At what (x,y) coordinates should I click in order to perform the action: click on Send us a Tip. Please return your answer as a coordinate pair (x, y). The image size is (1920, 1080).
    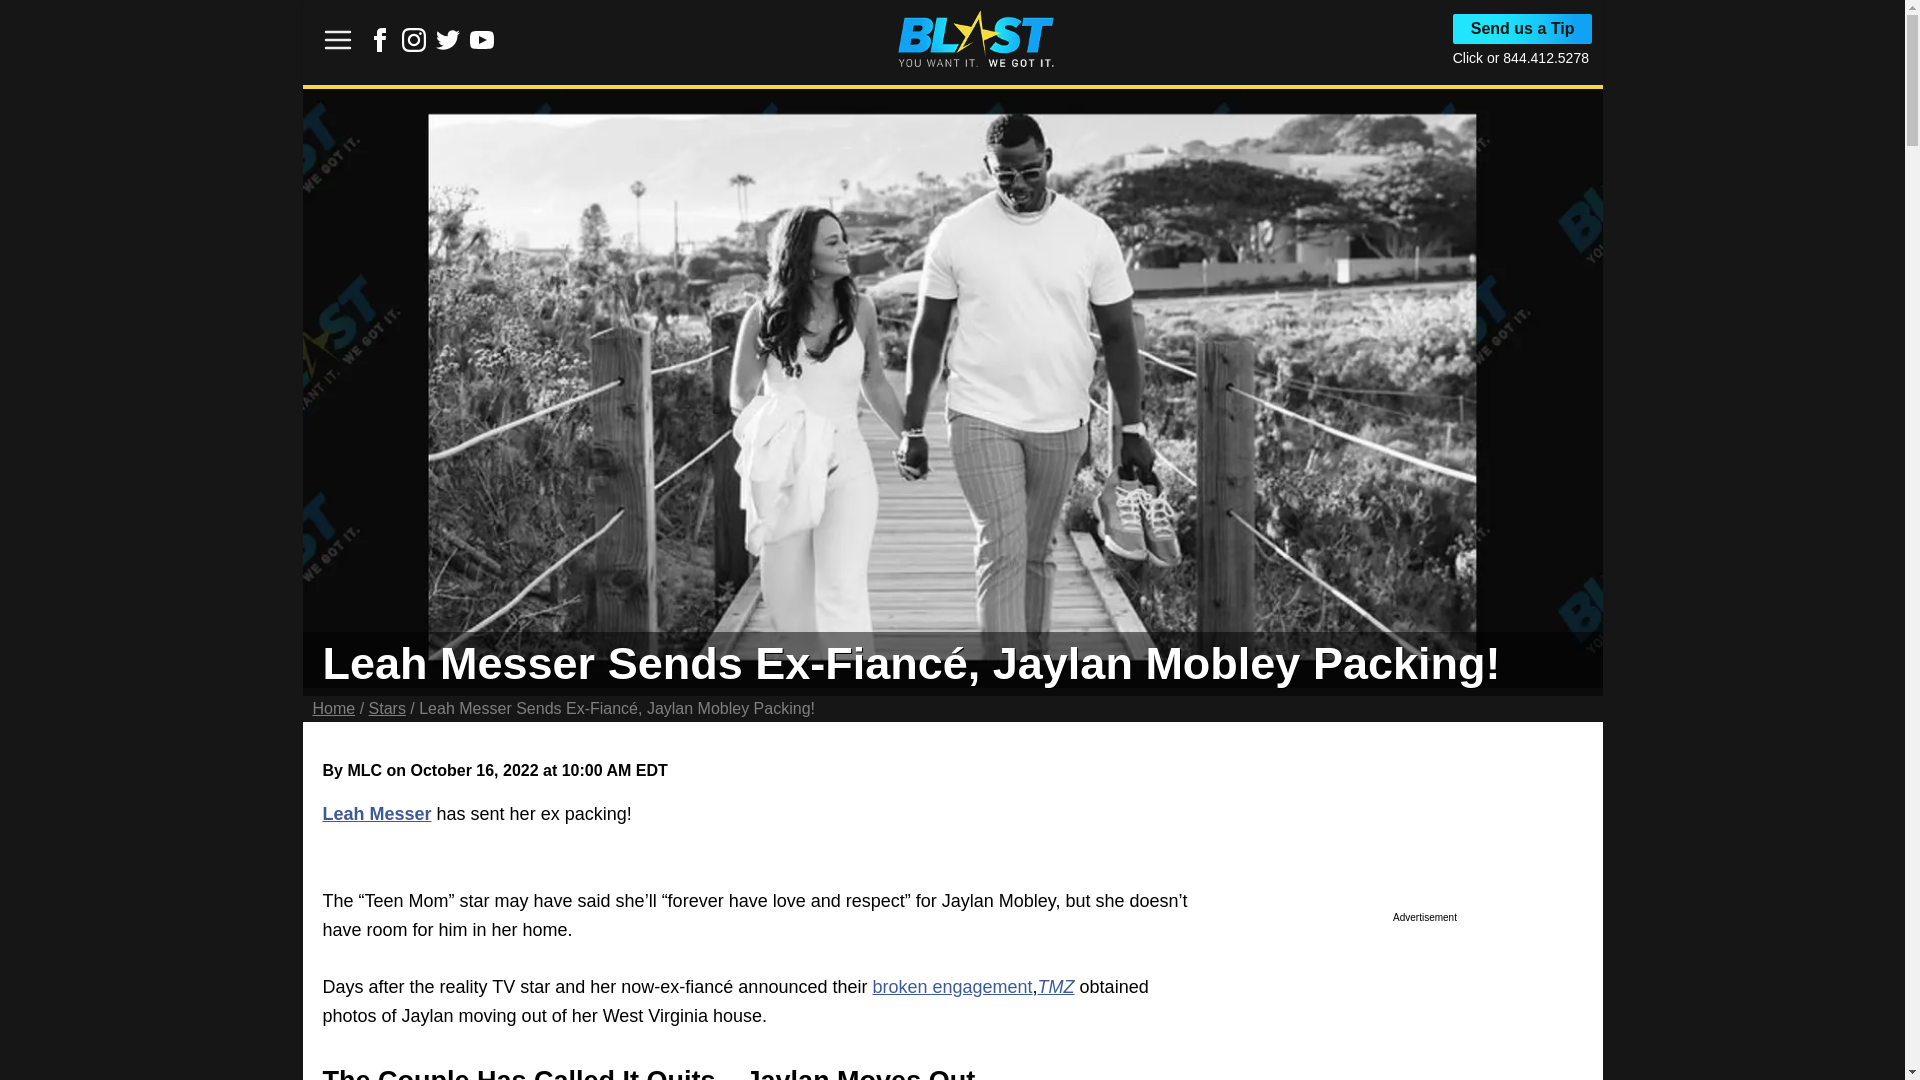
    Looking at the image, I should click on (1523, 29).